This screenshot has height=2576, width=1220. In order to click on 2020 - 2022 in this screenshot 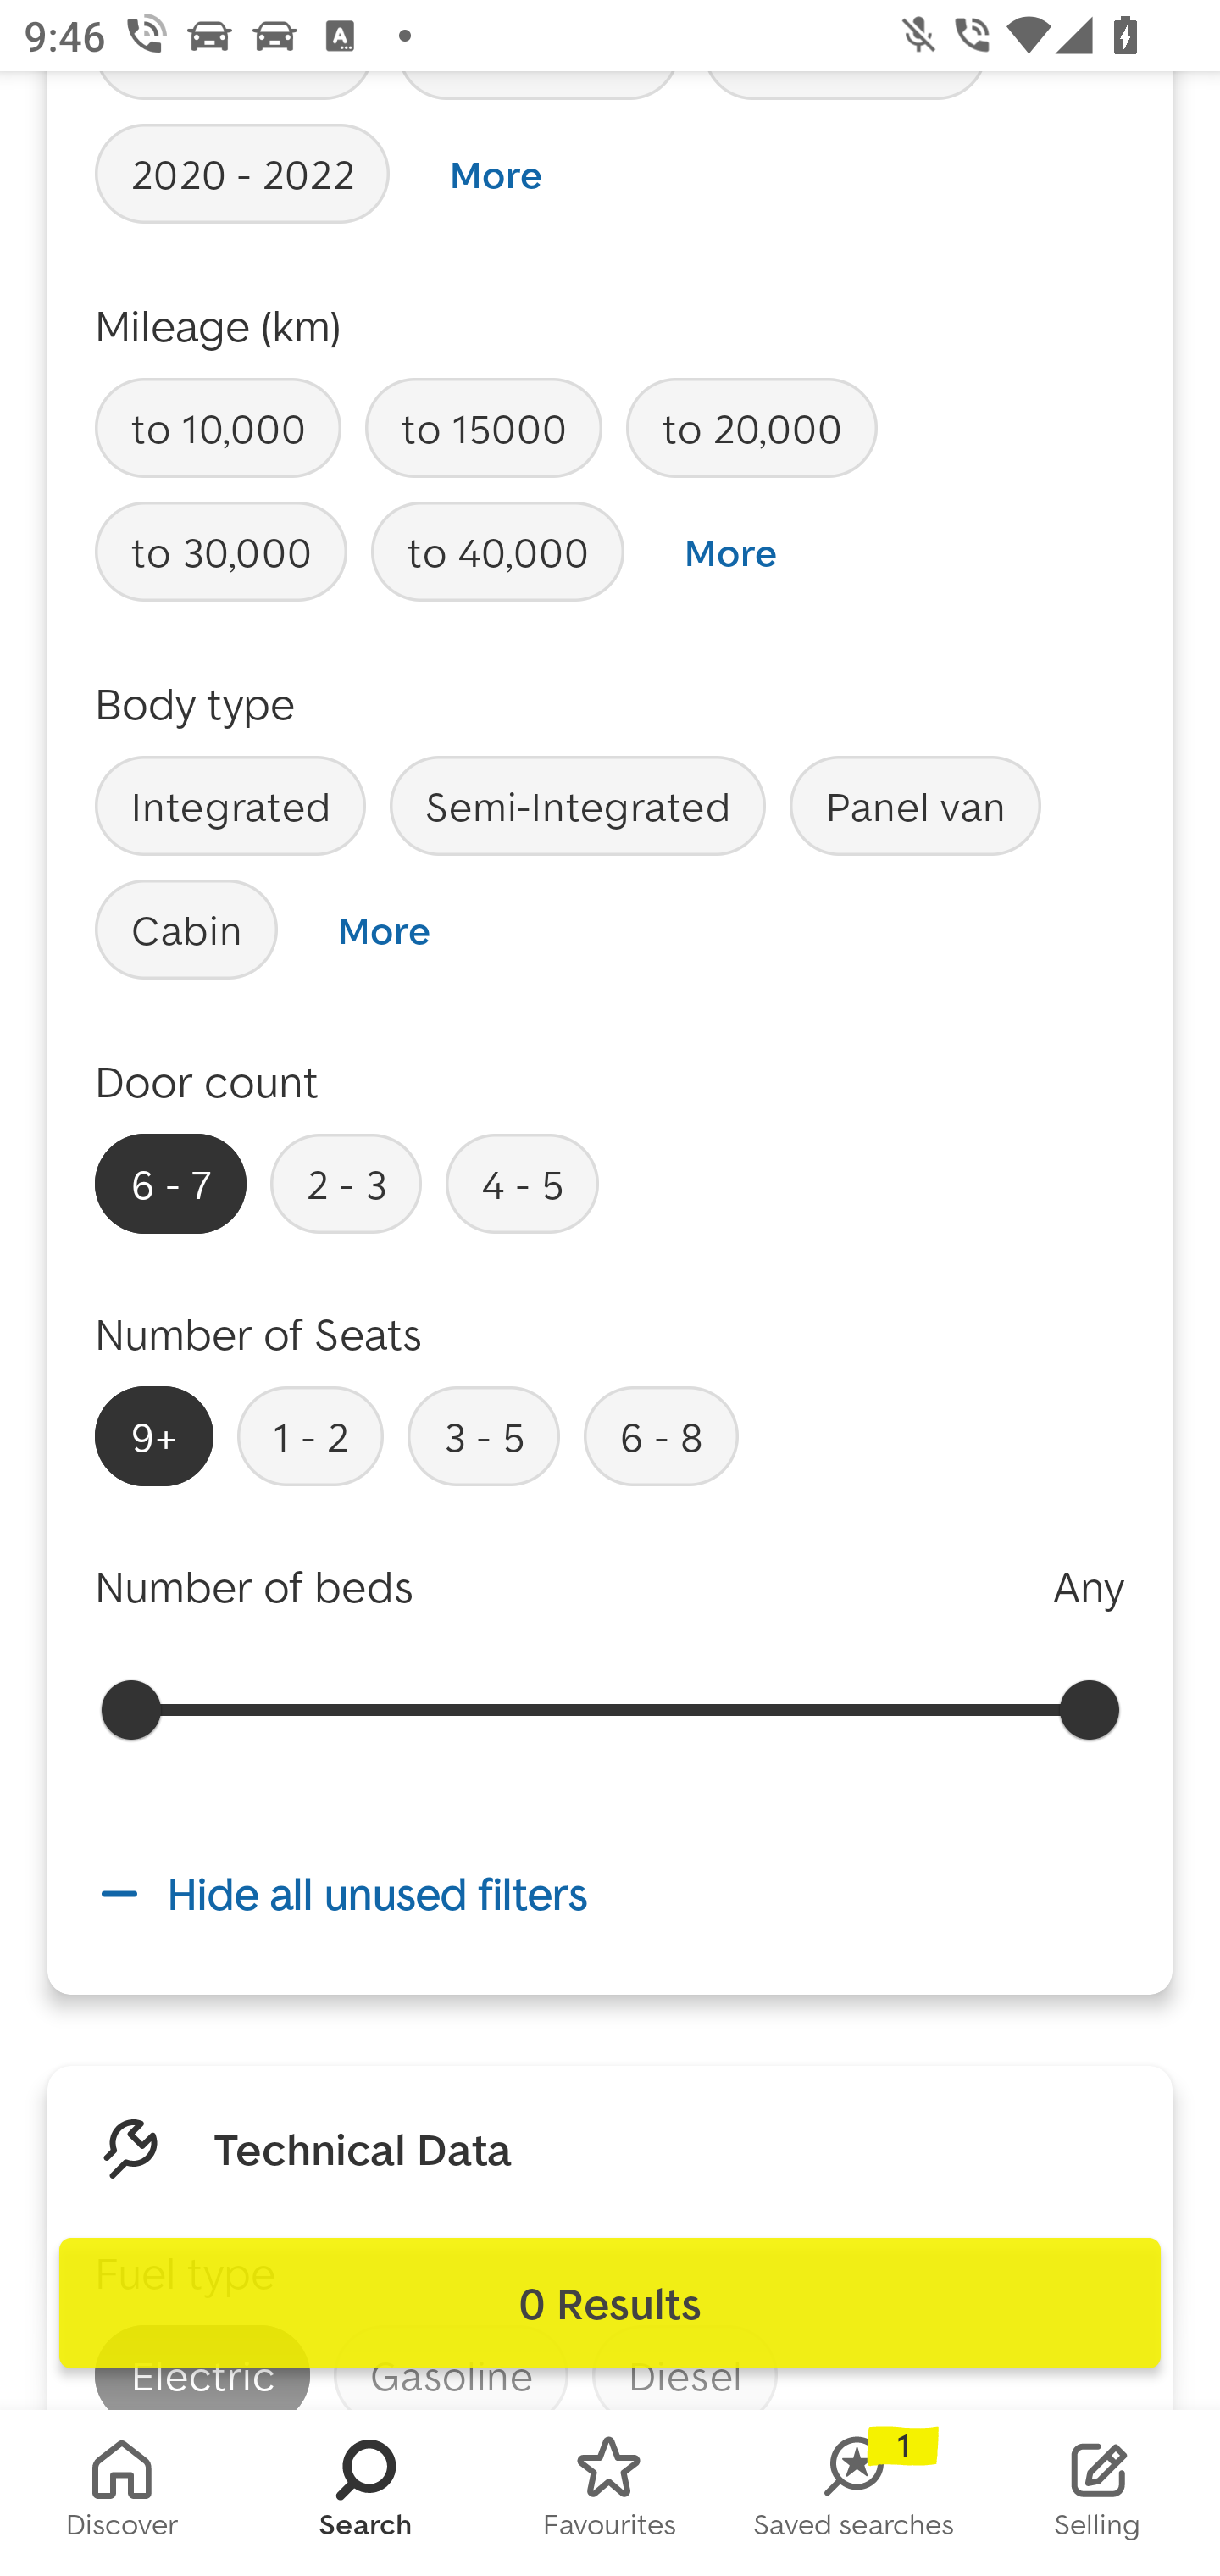, I will do `click(242, 173)`.